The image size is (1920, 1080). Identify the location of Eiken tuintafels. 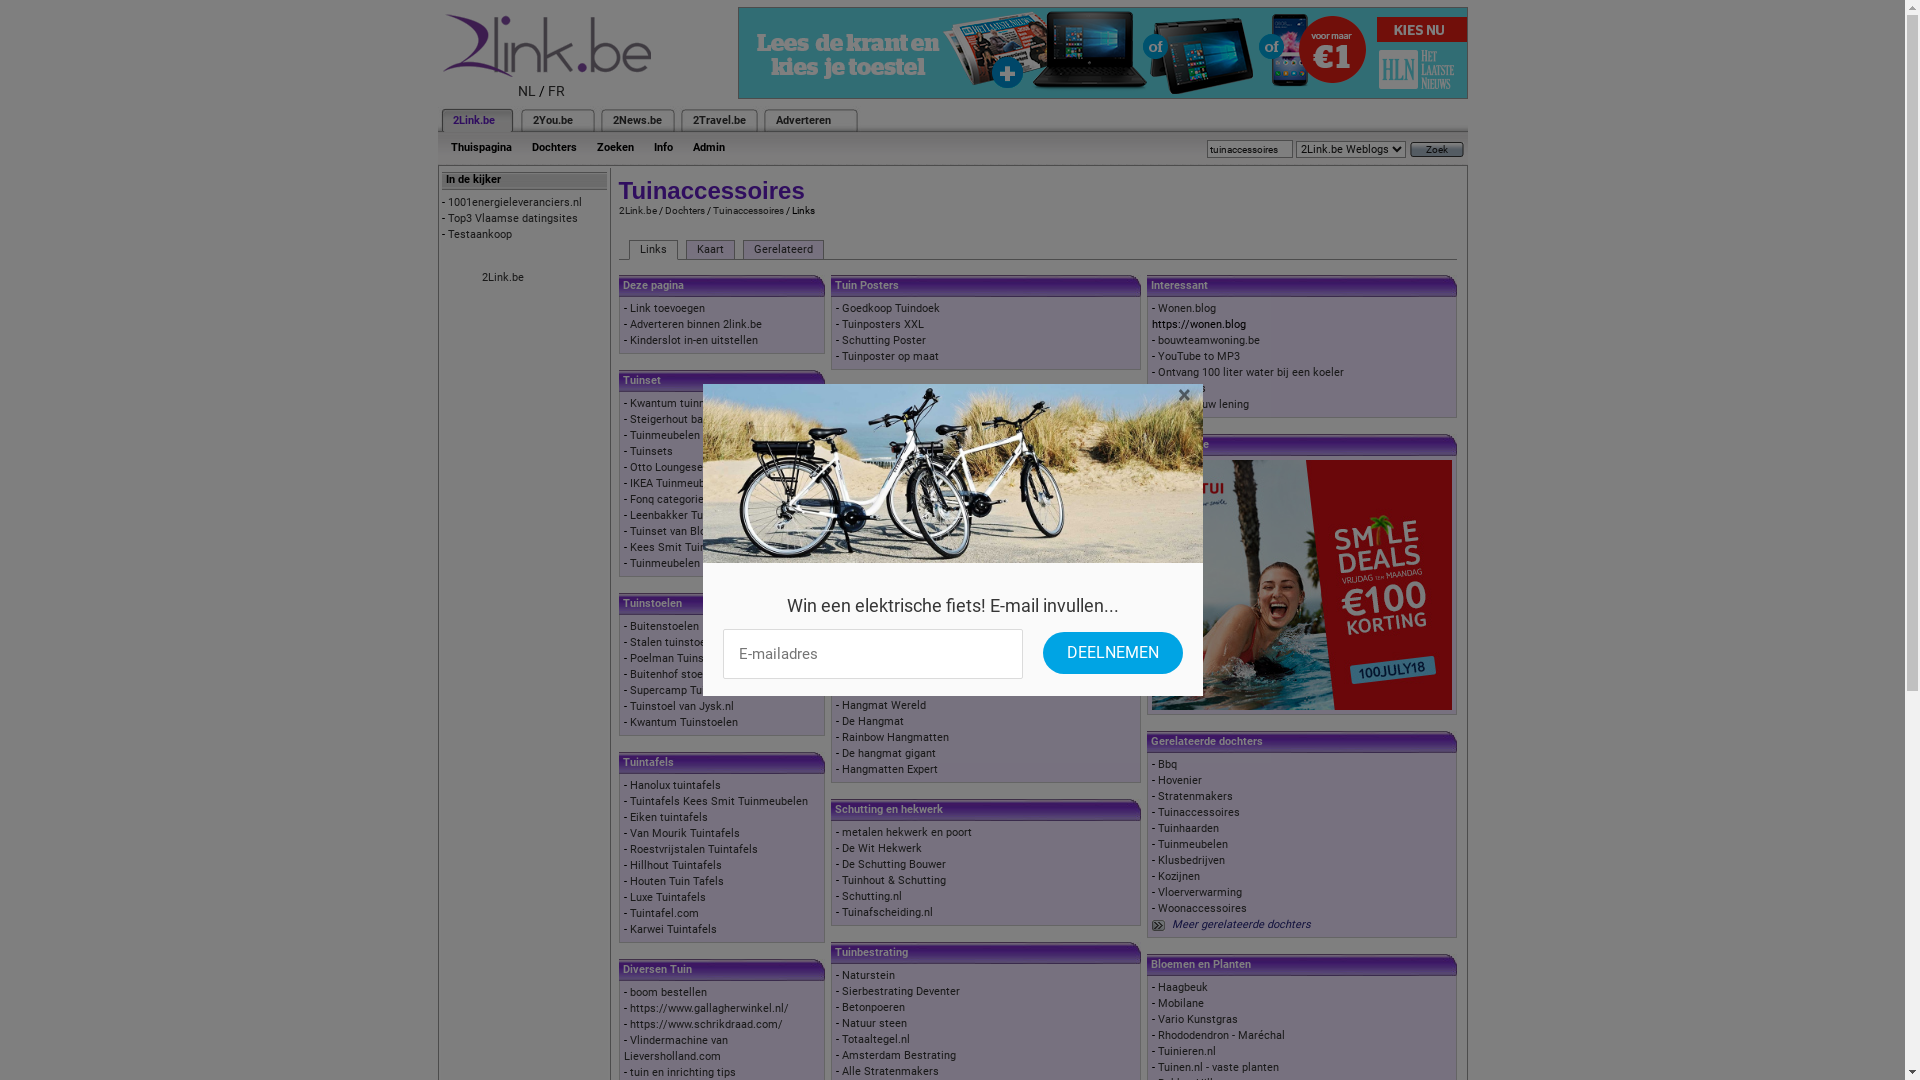
(669, 818).